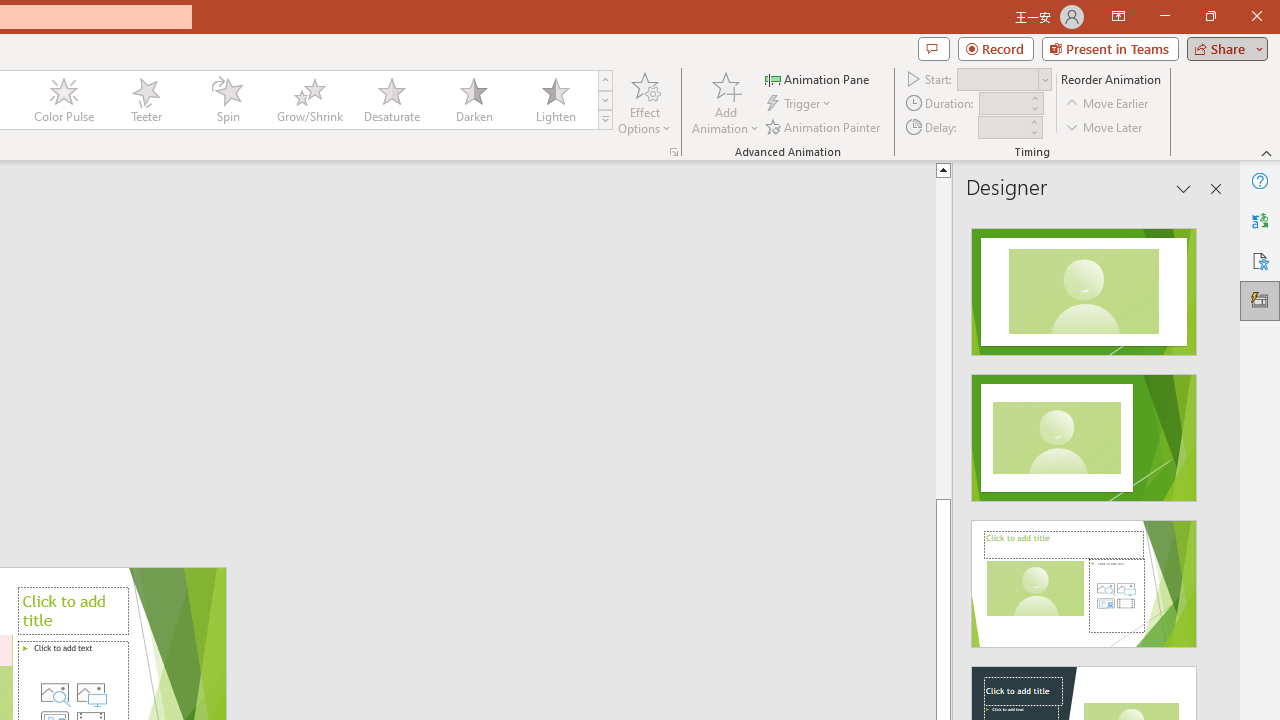 This screenshot has height=720, width=1280. Describe the element at coordinates (605, 120) in the screenshot. I see `Animation Styles` at that location.